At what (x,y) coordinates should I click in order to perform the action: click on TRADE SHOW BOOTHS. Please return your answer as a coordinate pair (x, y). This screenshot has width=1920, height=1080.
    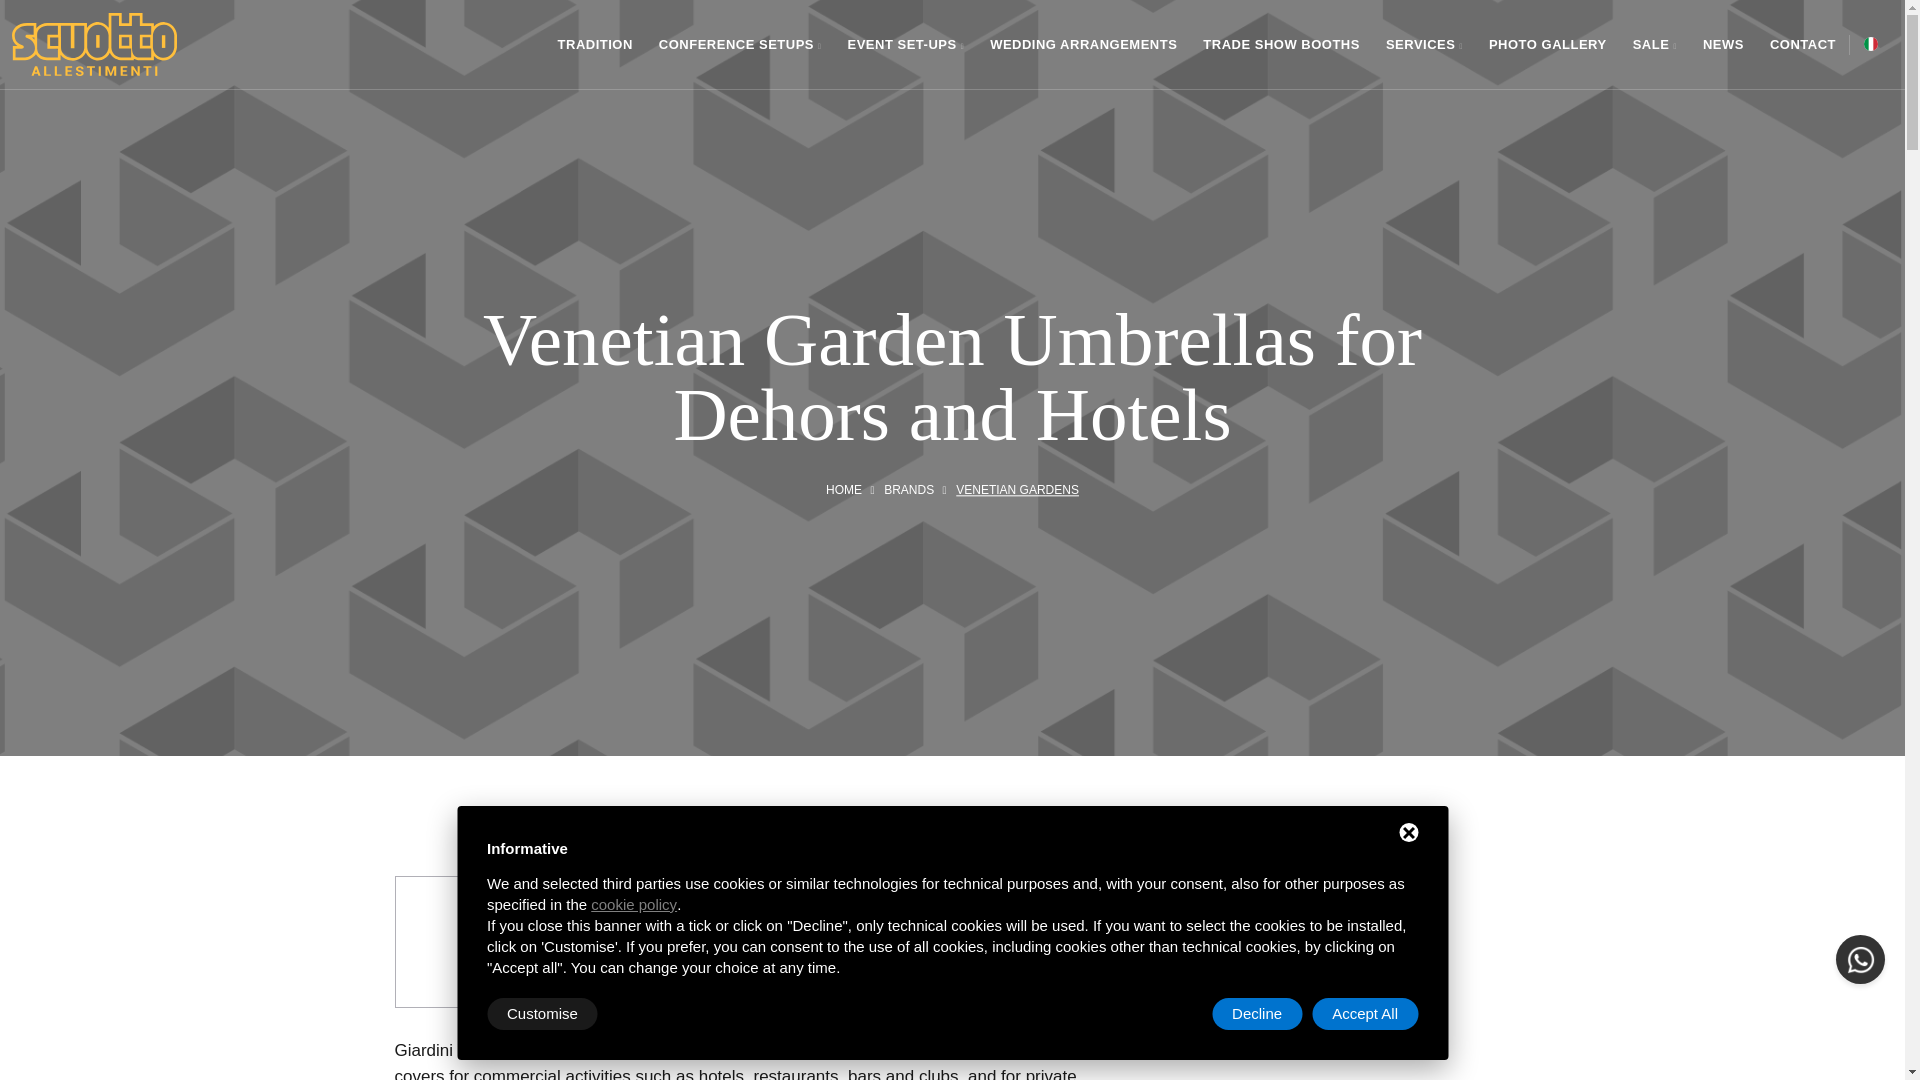
    Looking at the image, I should click on (1281, 44).